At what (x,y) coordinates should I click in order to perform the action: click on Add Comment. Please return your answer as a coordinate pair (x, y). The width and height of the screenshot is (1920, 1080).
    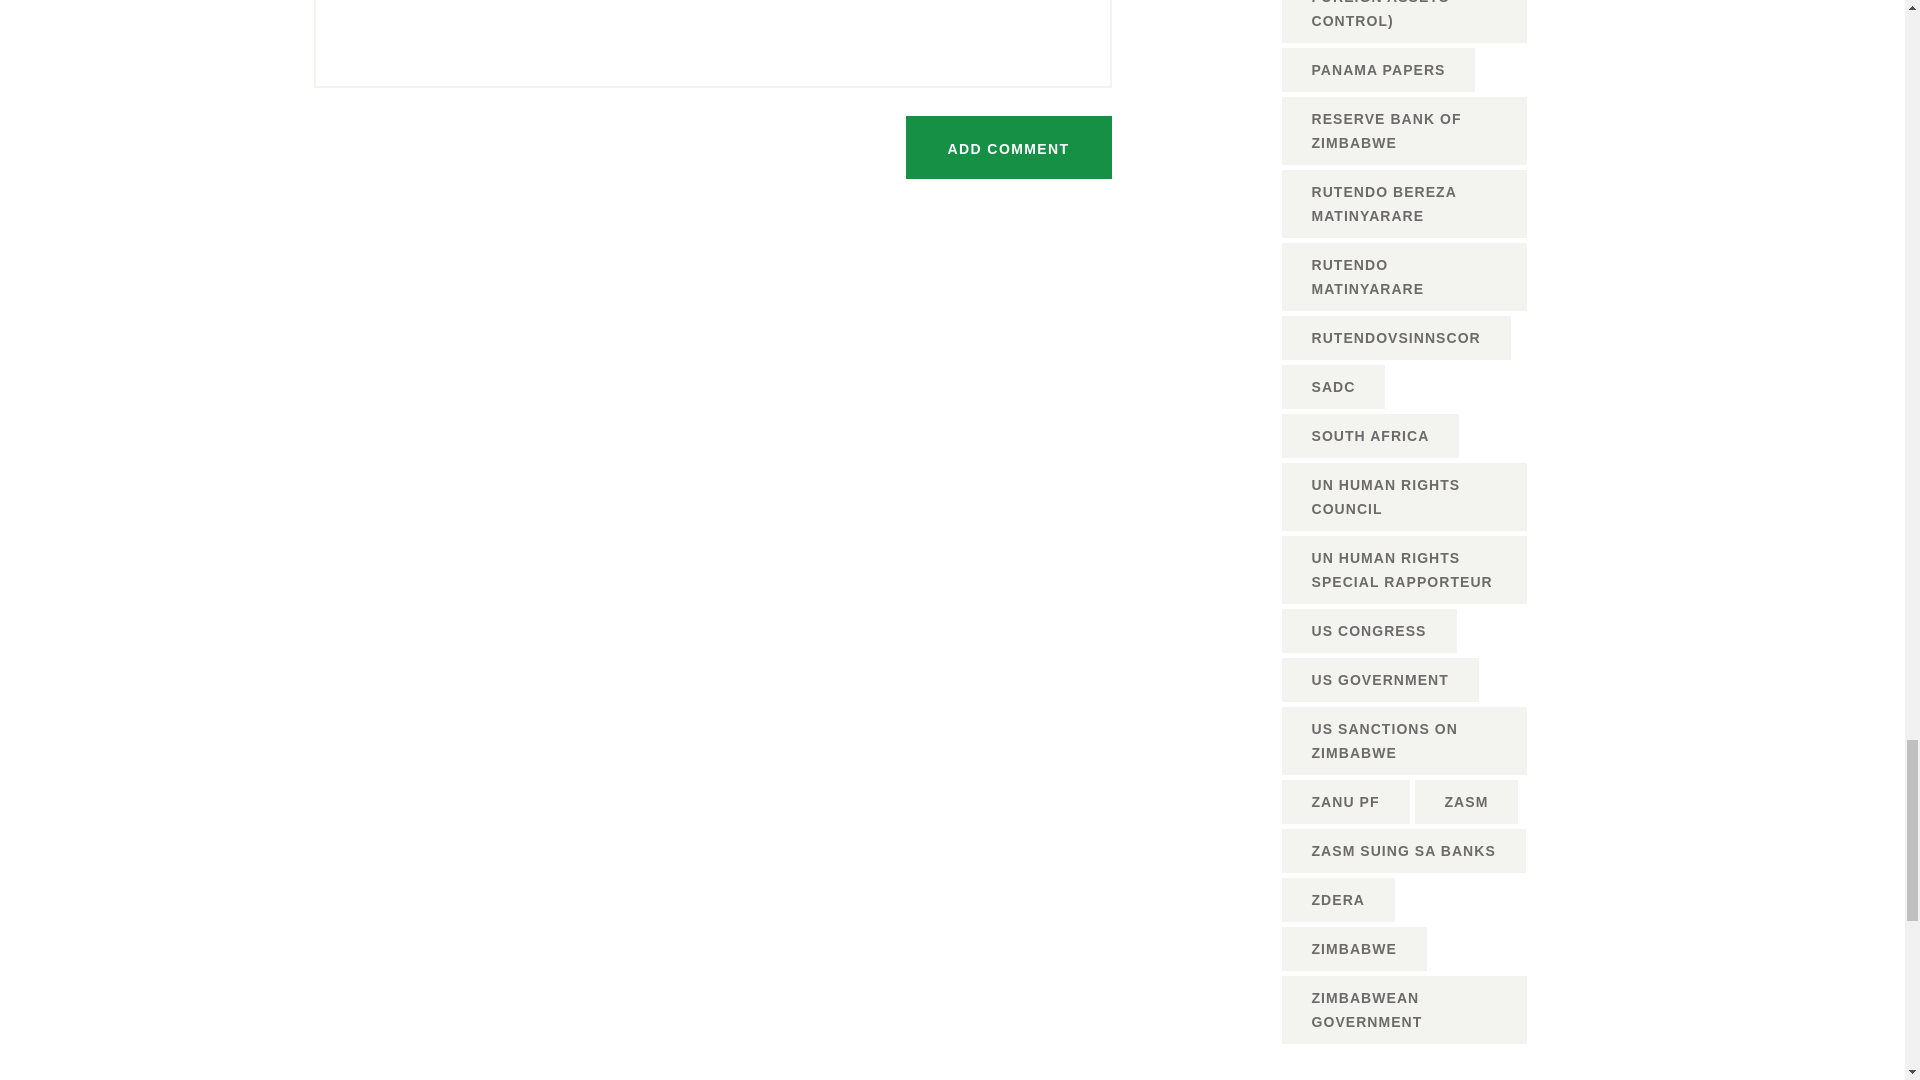
    Looking at the image, I should click on (1008, 147).